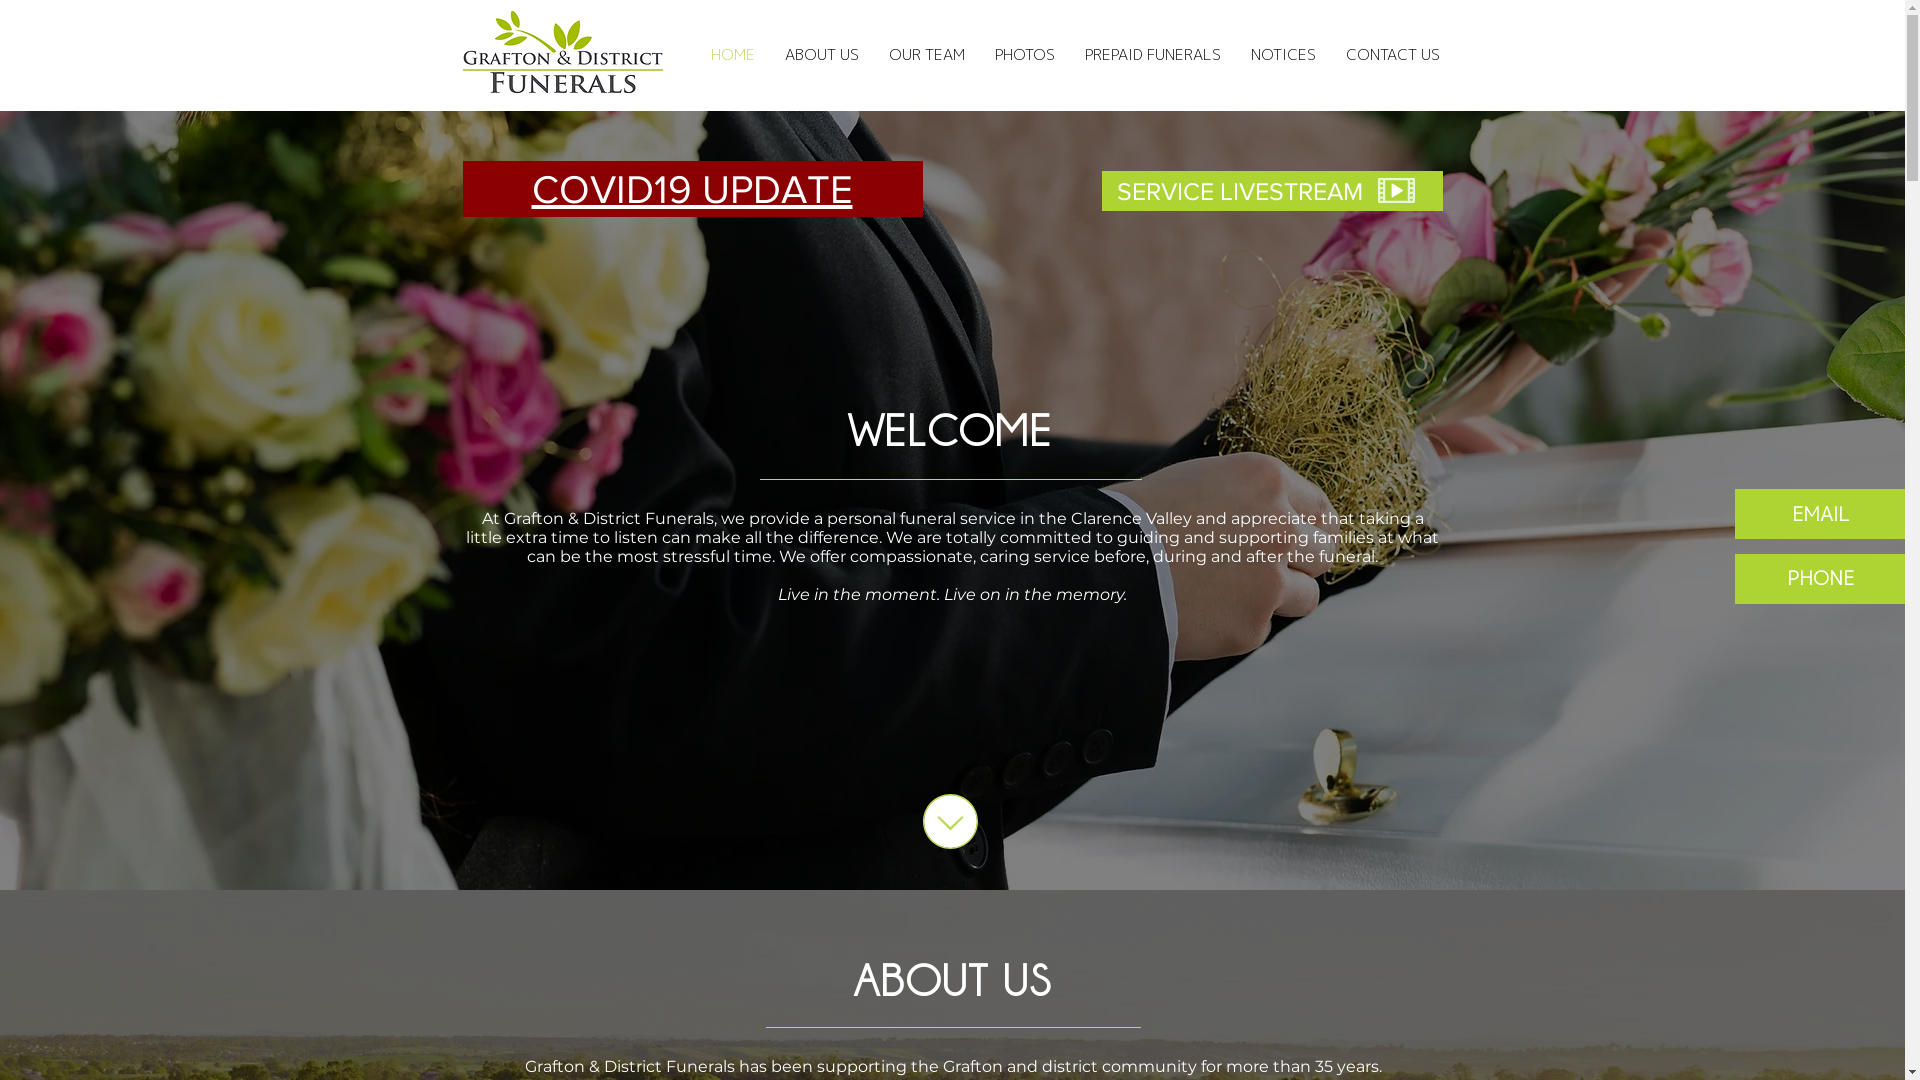 The width and height of the screenshot is (1920, 1080). I want to click on NOTICES, so click(1284, 55).